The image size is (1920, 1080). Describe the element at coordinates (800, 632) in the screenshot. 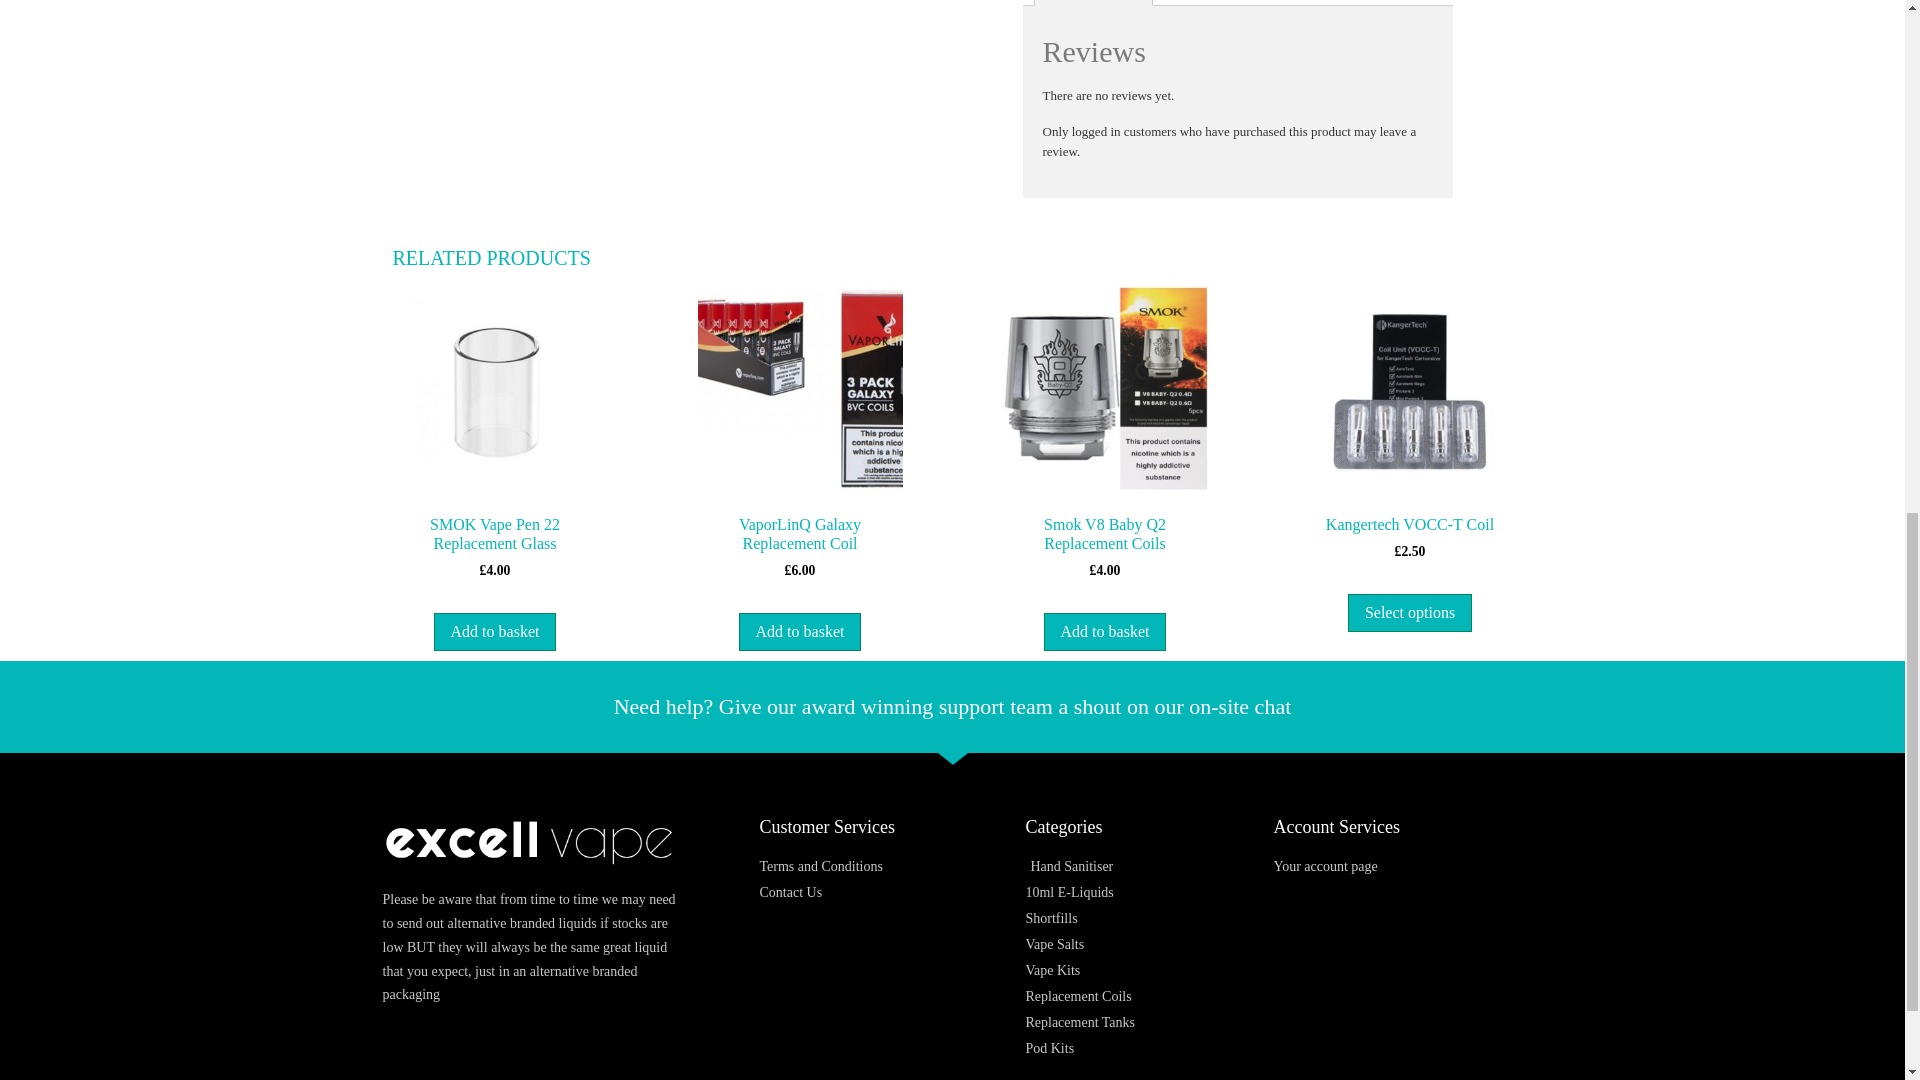

I see `Add to basket` at that location.